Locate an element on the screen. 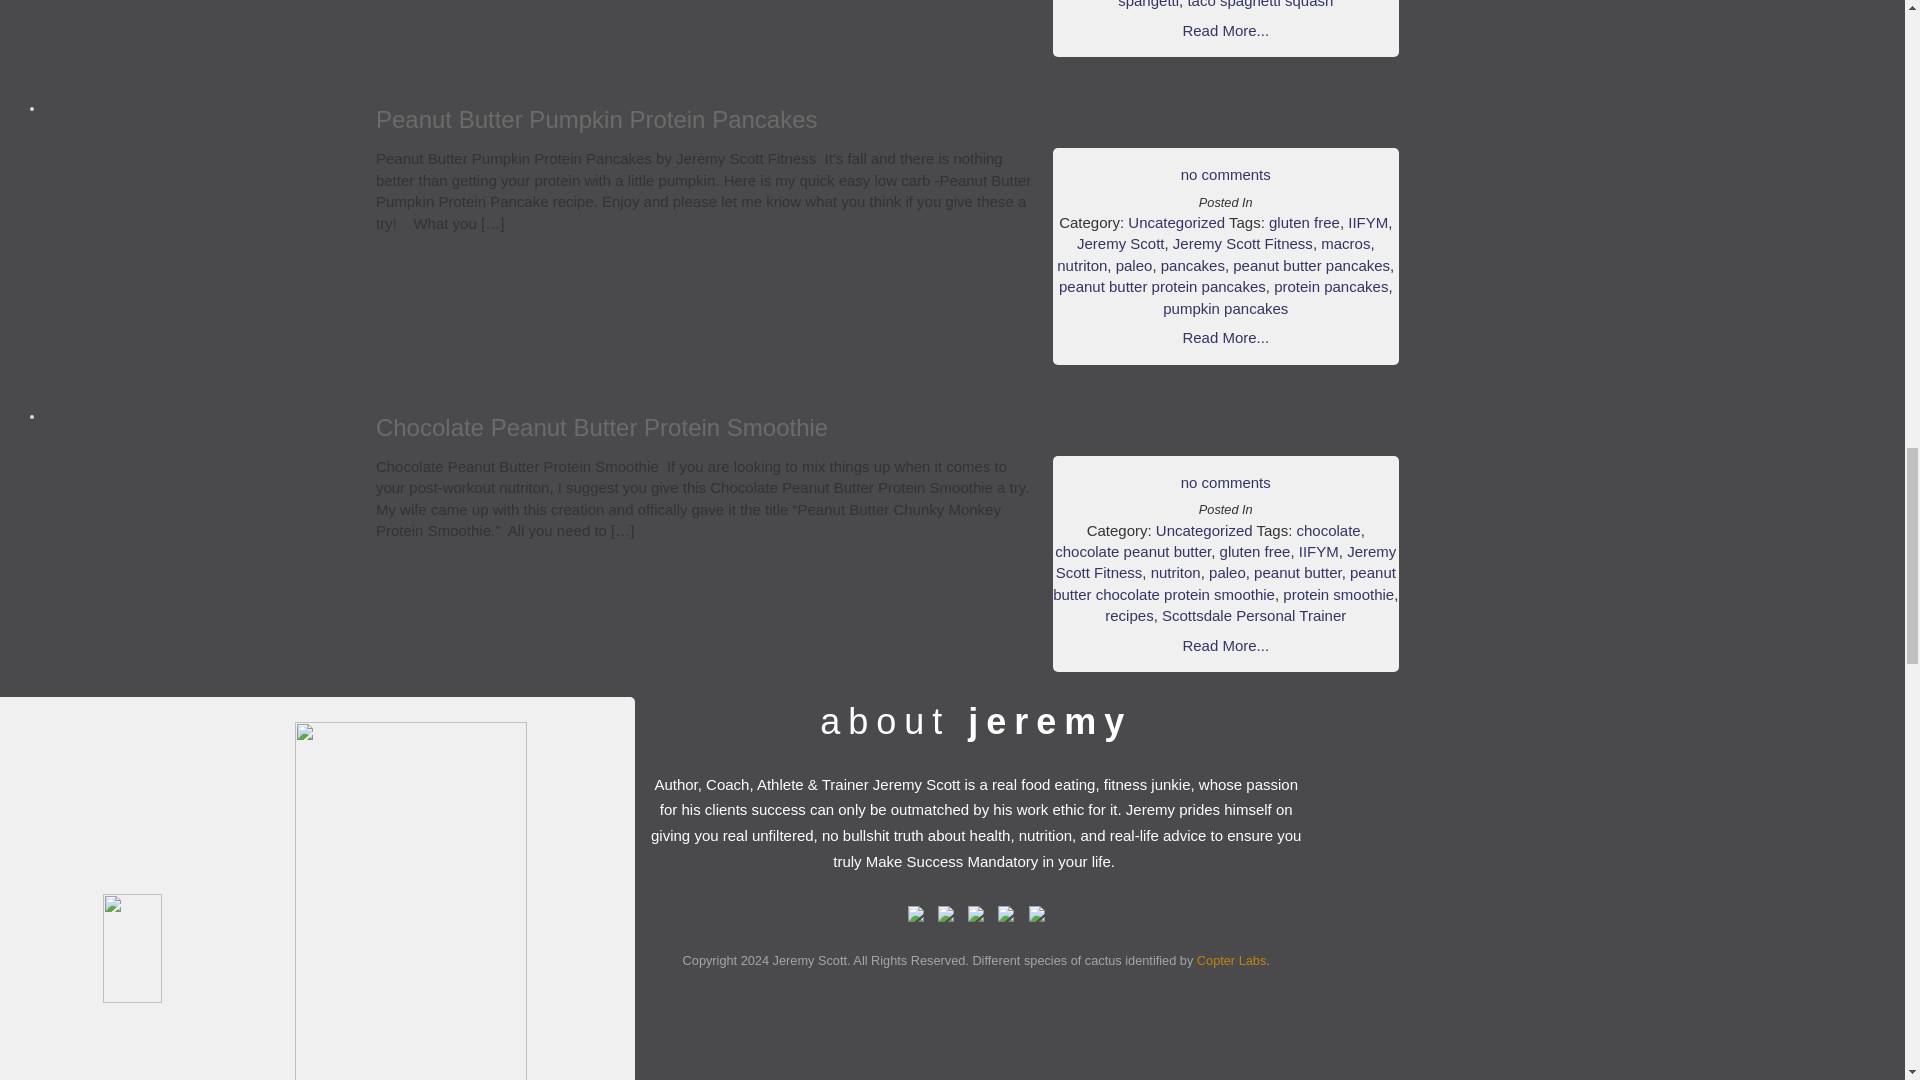 The width and height of the screenshot is (1920, 1080). Permalink to Chocolate Peanut Butter Protein Smoothie is located at coordinates (602, 426).